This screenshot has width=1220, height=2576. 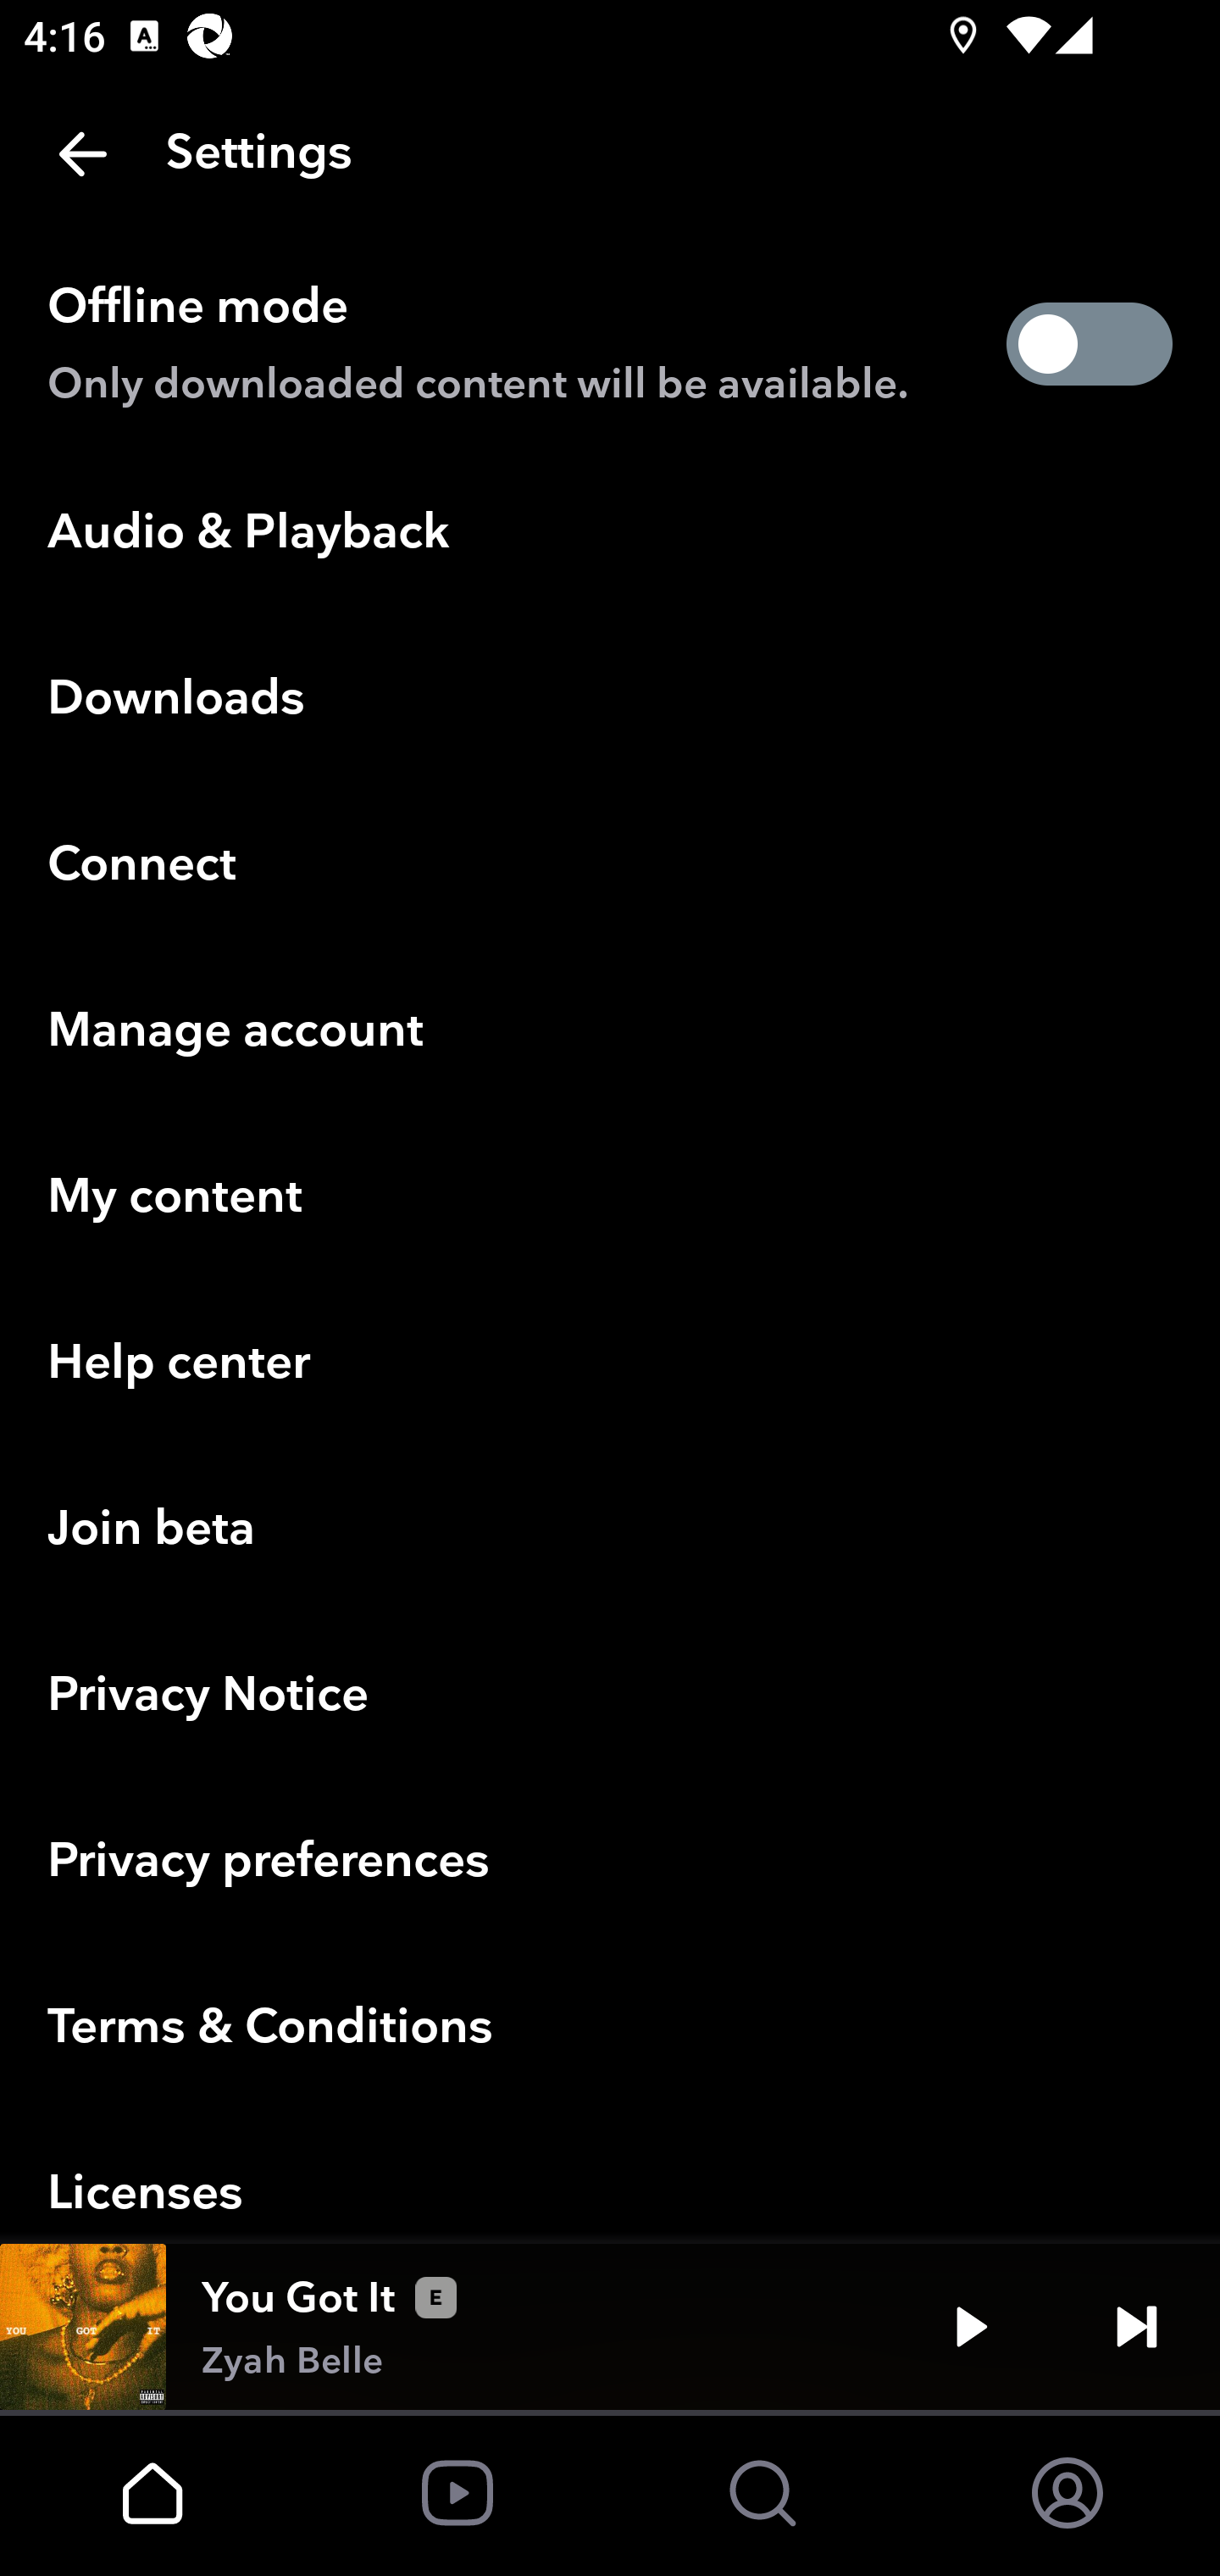 What do you see at coordinates (610, 1696) in the screenshot?
I see `Privacy Notice` at bounding box center [610, 1696].